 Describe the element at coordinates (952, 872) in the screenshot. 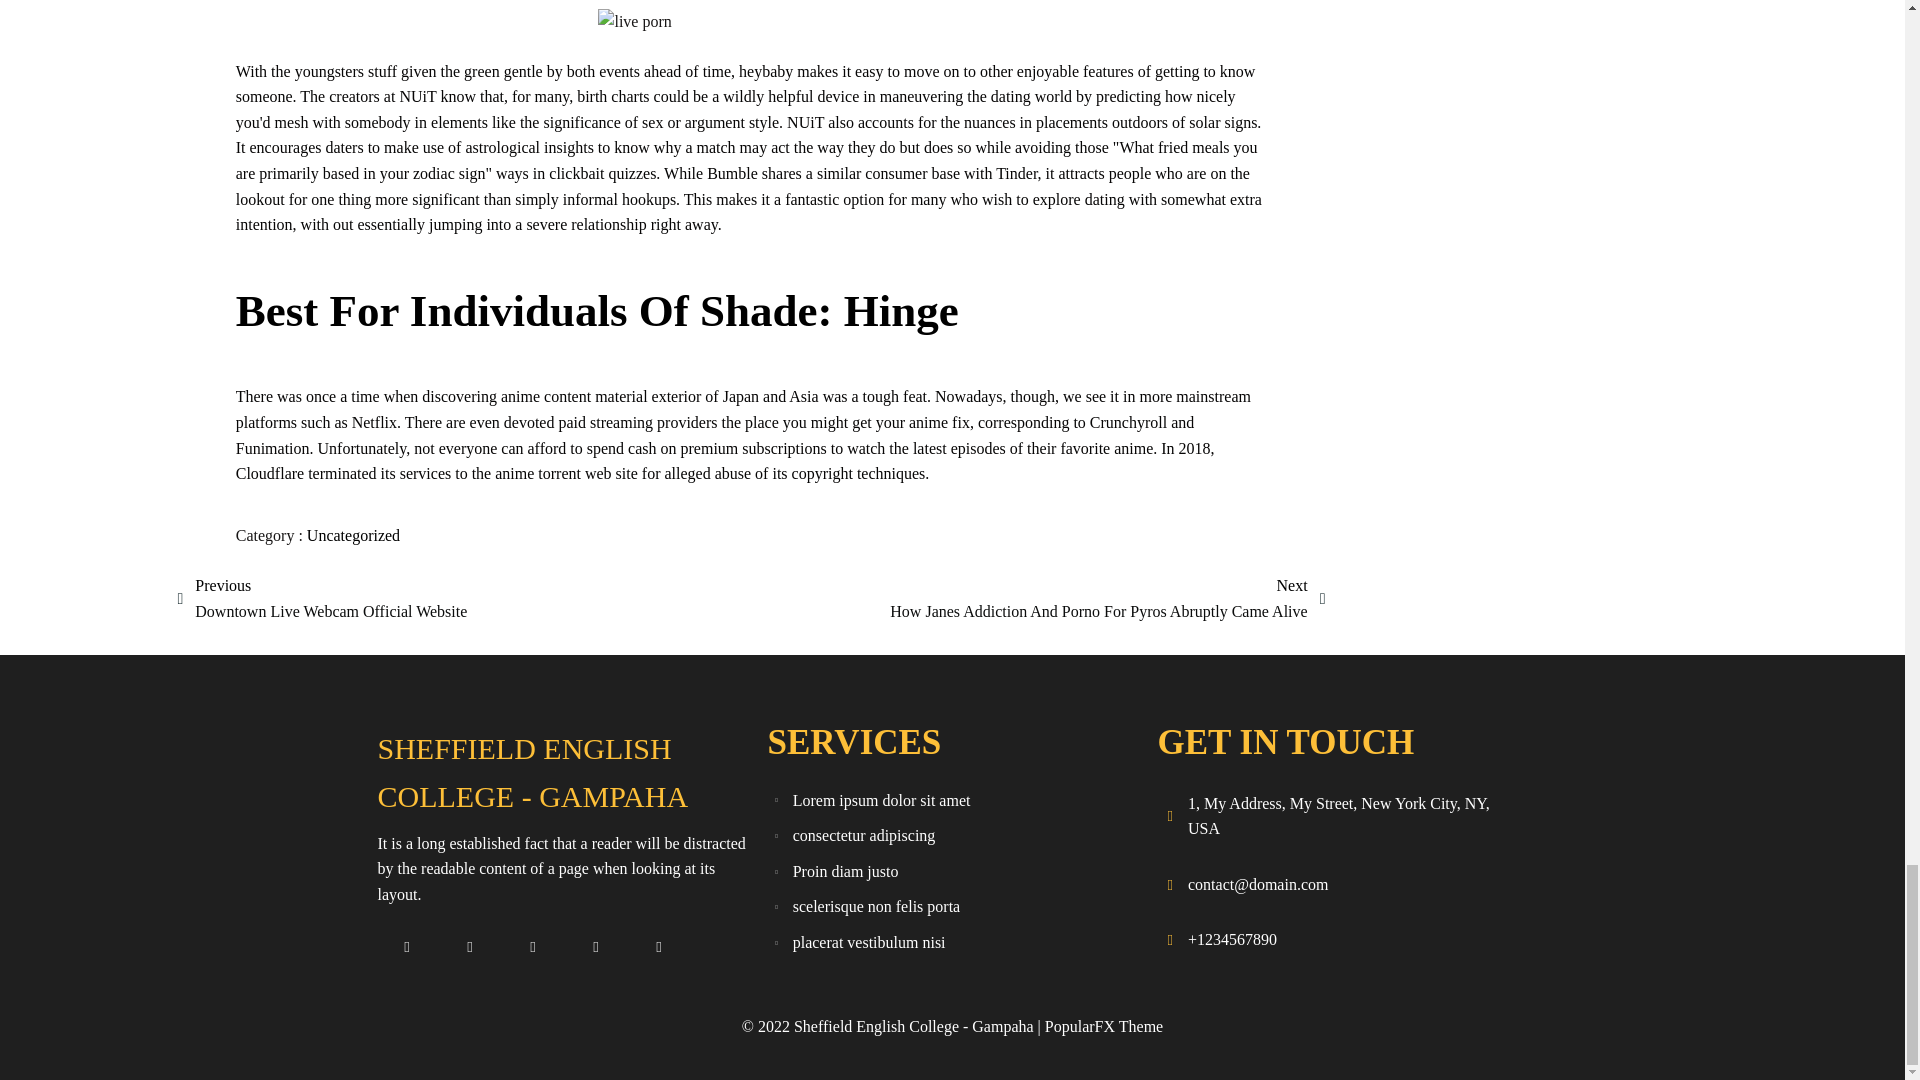

I see `Proin diam justo` at that location.